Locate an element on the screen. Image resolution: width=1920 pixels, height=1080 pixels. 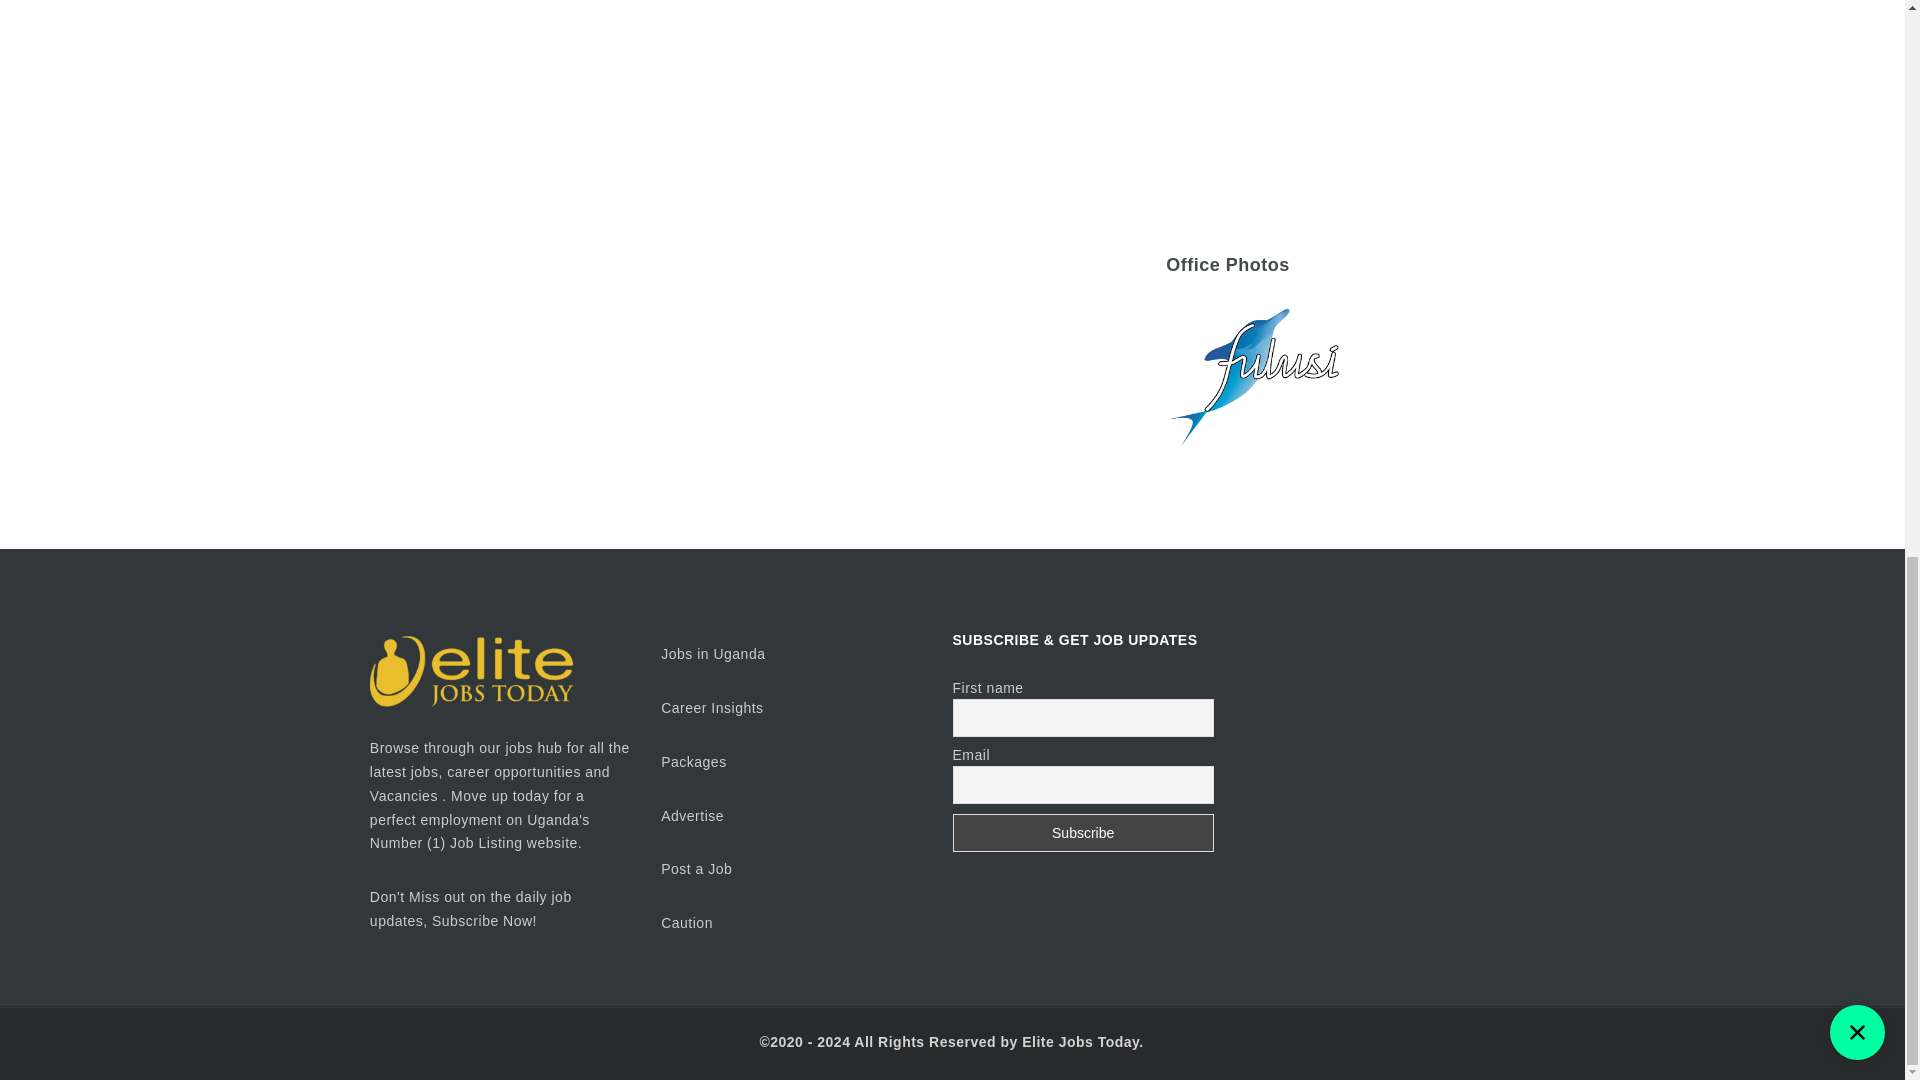
Advertisement is located at coordinates (1350, 98).